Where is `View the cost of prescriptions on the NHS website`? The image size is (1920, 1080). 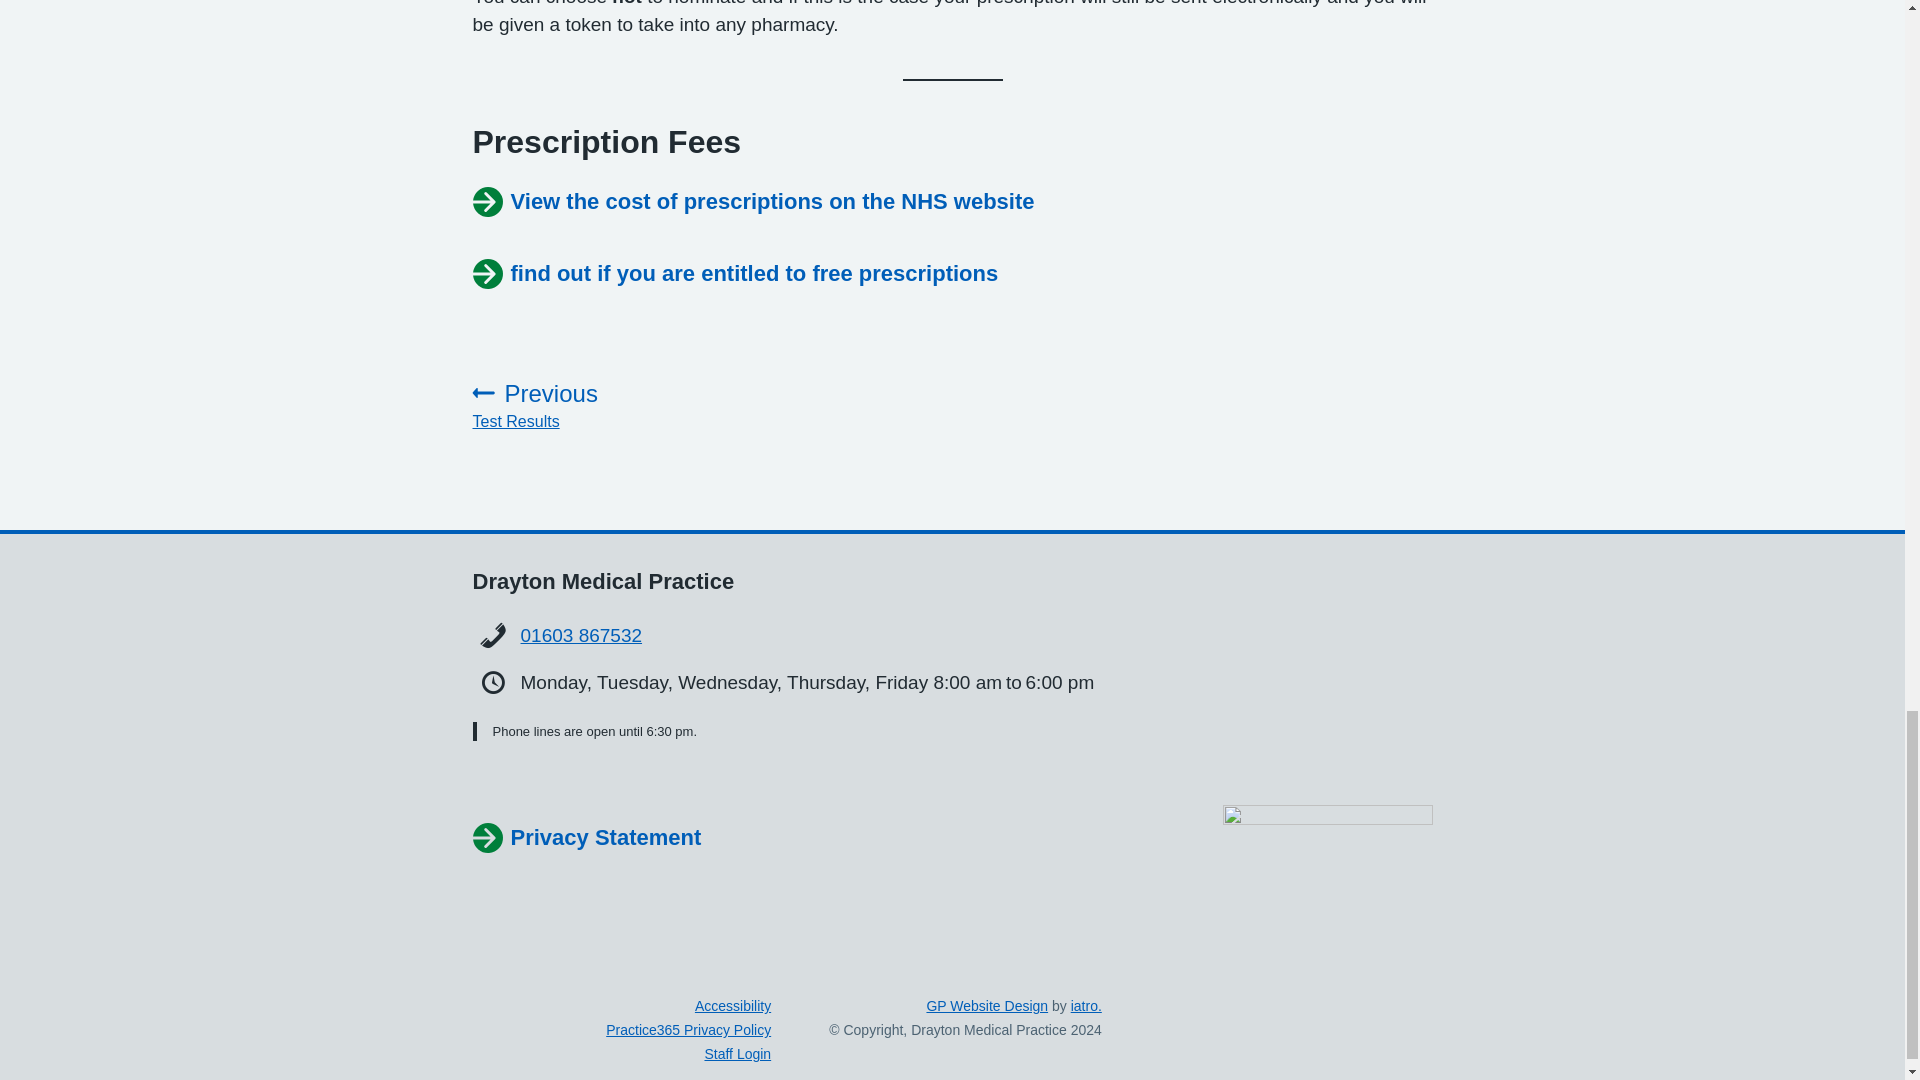
View the cost of prescriptions on the NHS website is located at coordinates (753, 202).